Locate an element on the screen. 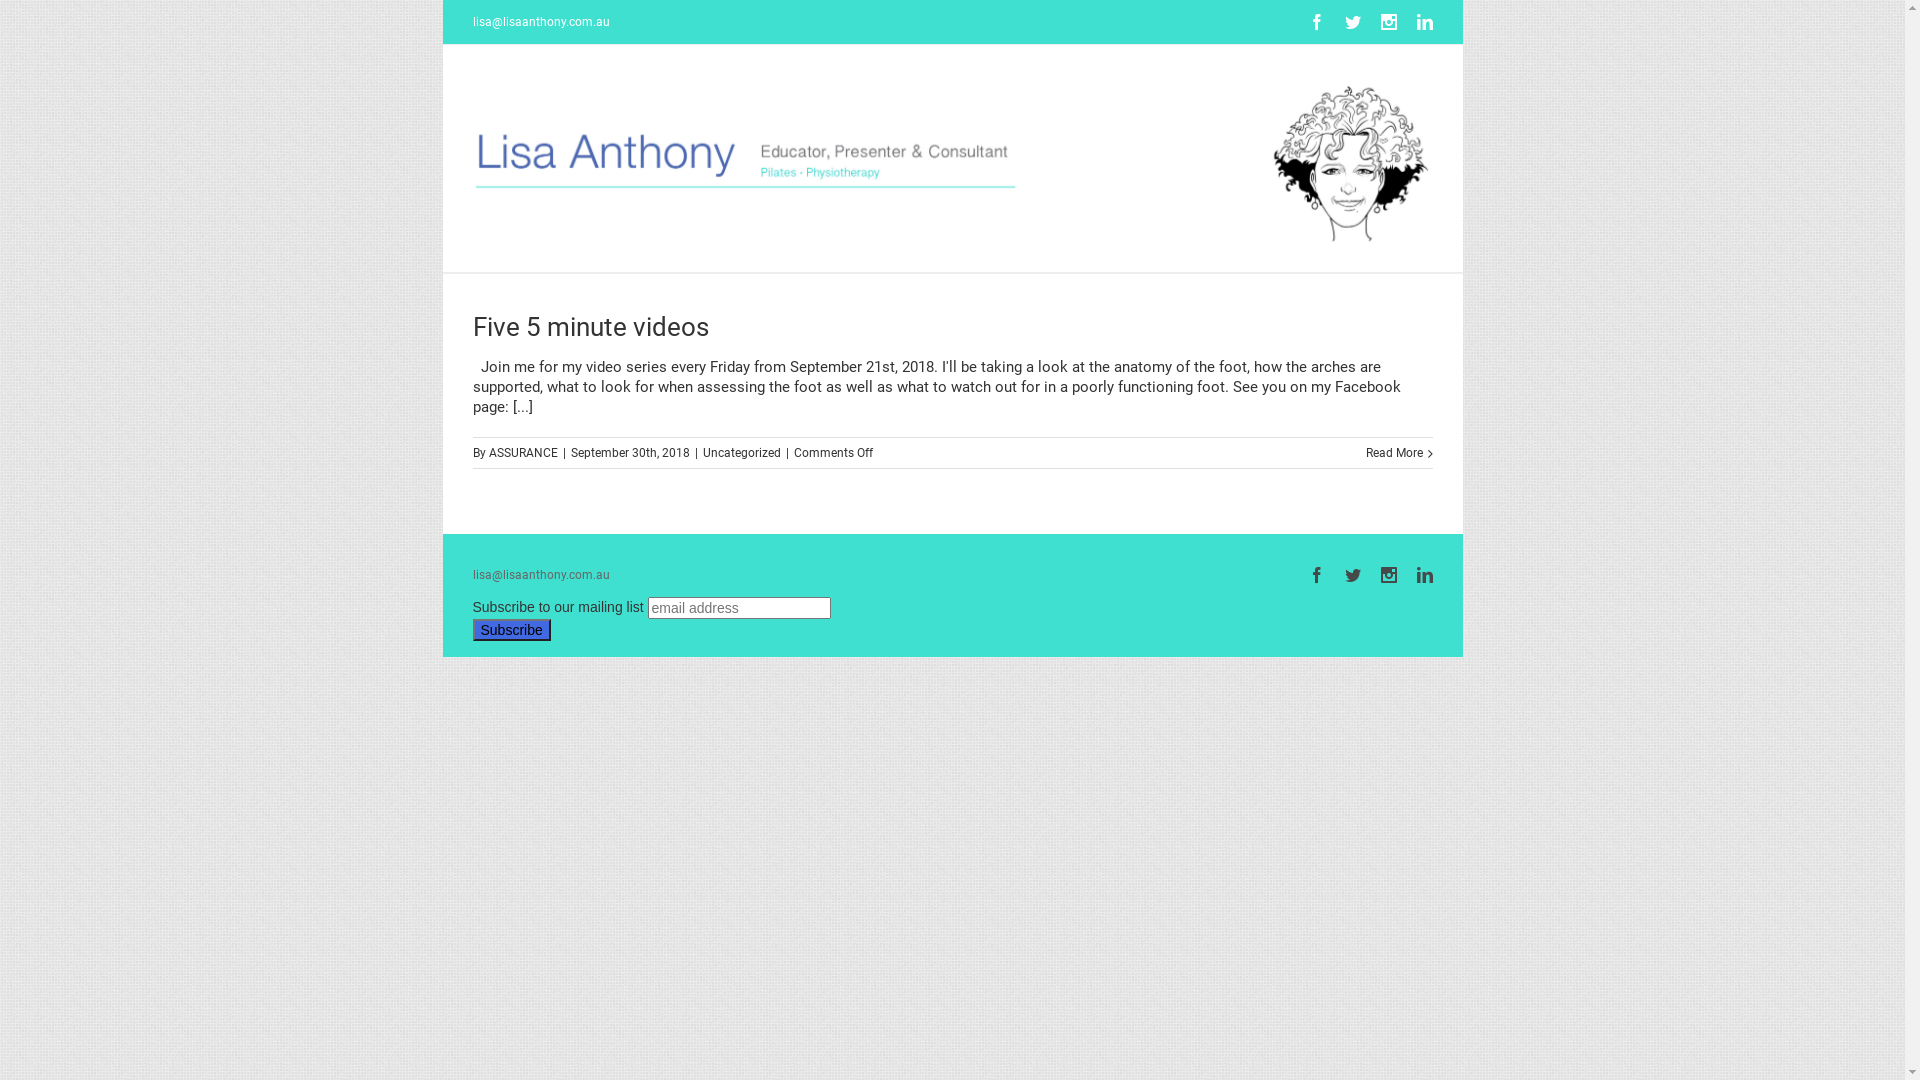 This screenshot has height=1080, width=1920. Five 5 minute videos is located at coordinates (590, 326).